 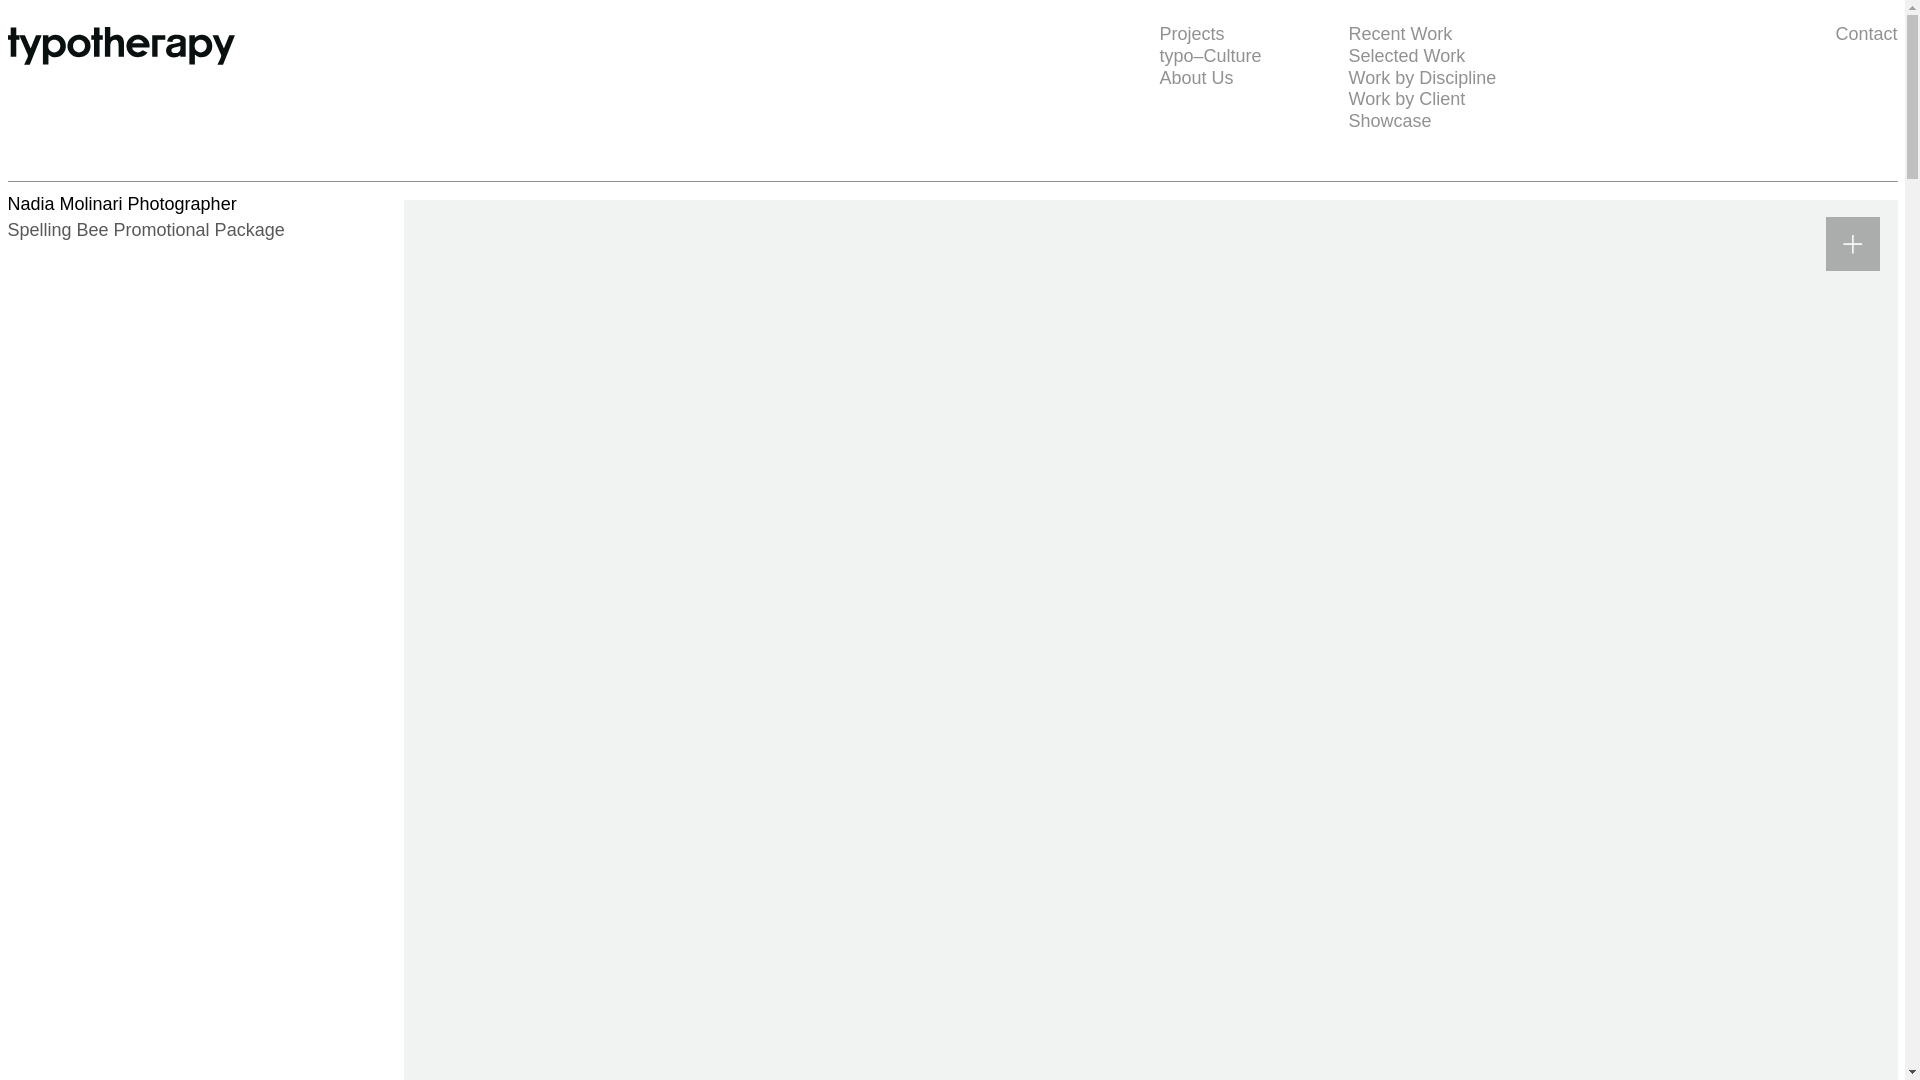 What do you see at coordinates (1709, 34) in the screenshot?
I see `Contact` at bounding box center [1709, 34].